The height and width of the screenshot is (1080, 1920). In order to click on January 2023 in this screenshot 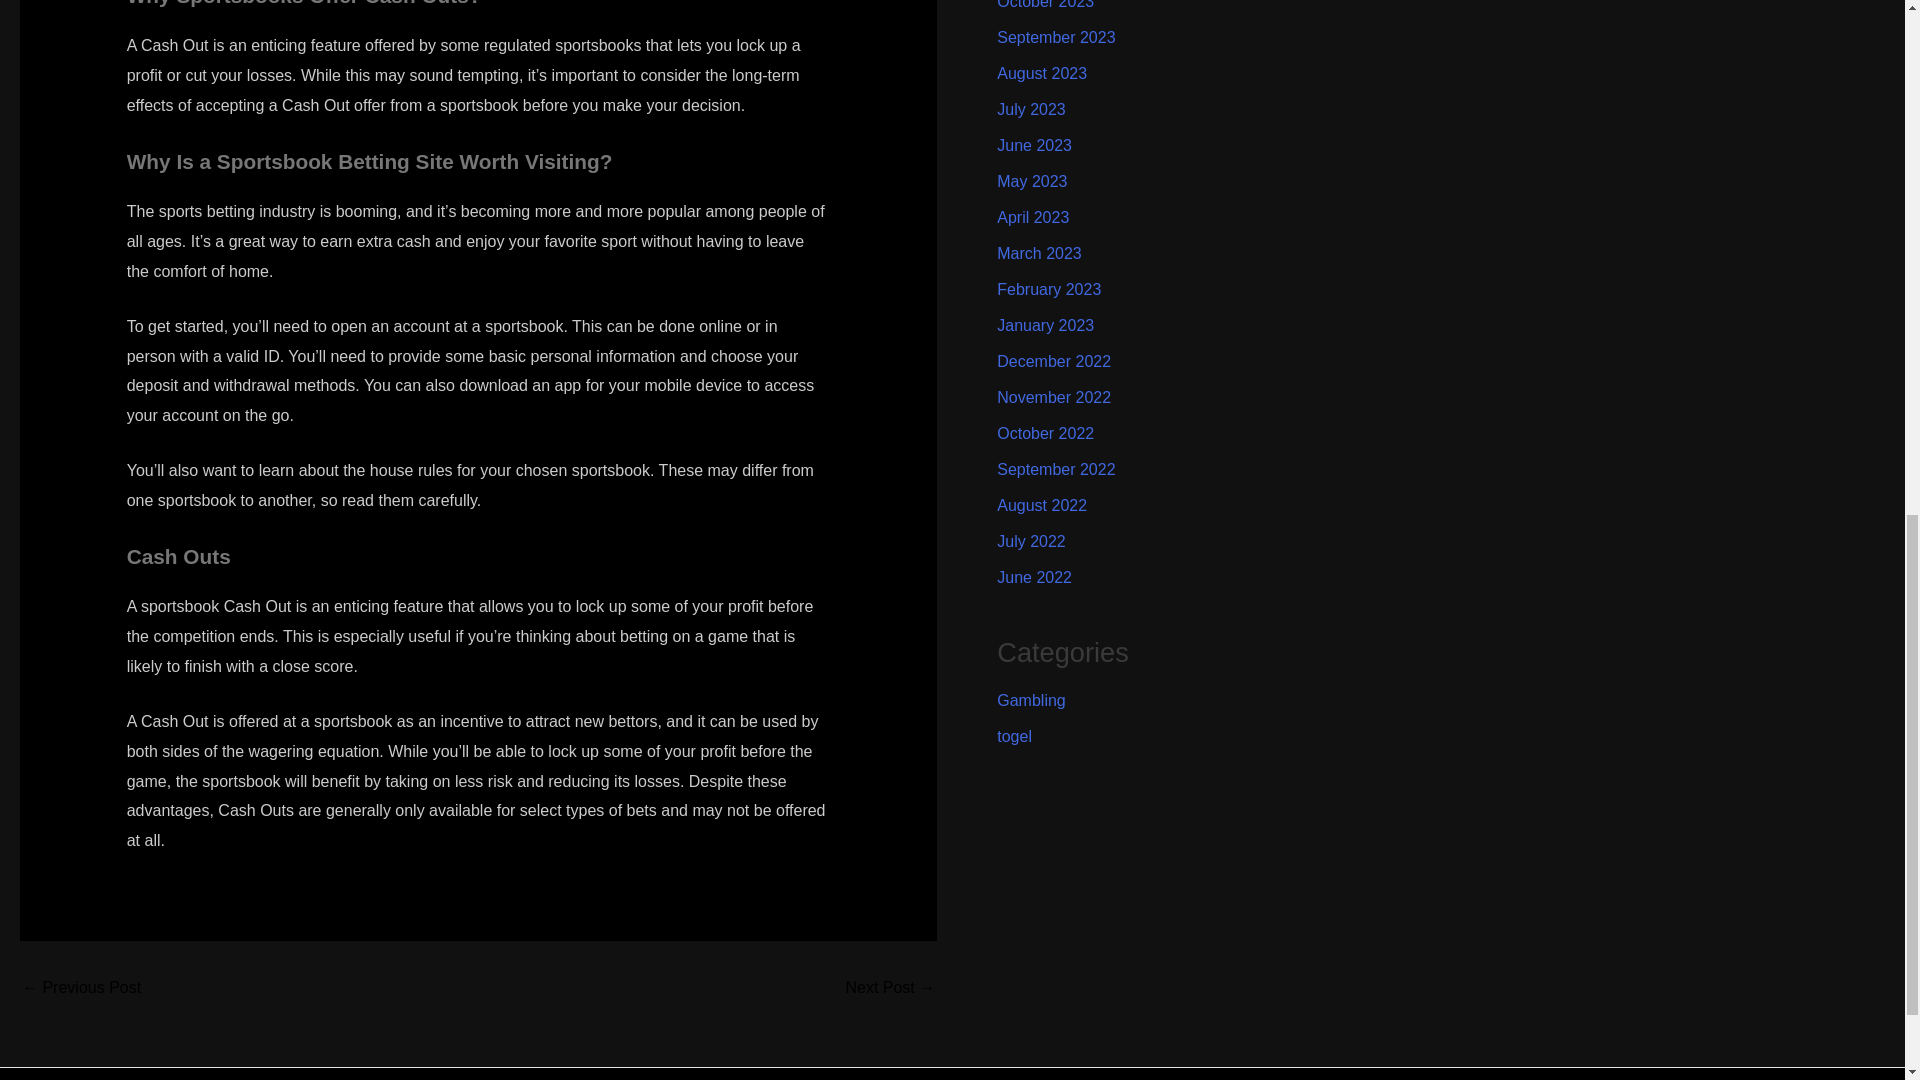, I will do `click(1045, 325)`.